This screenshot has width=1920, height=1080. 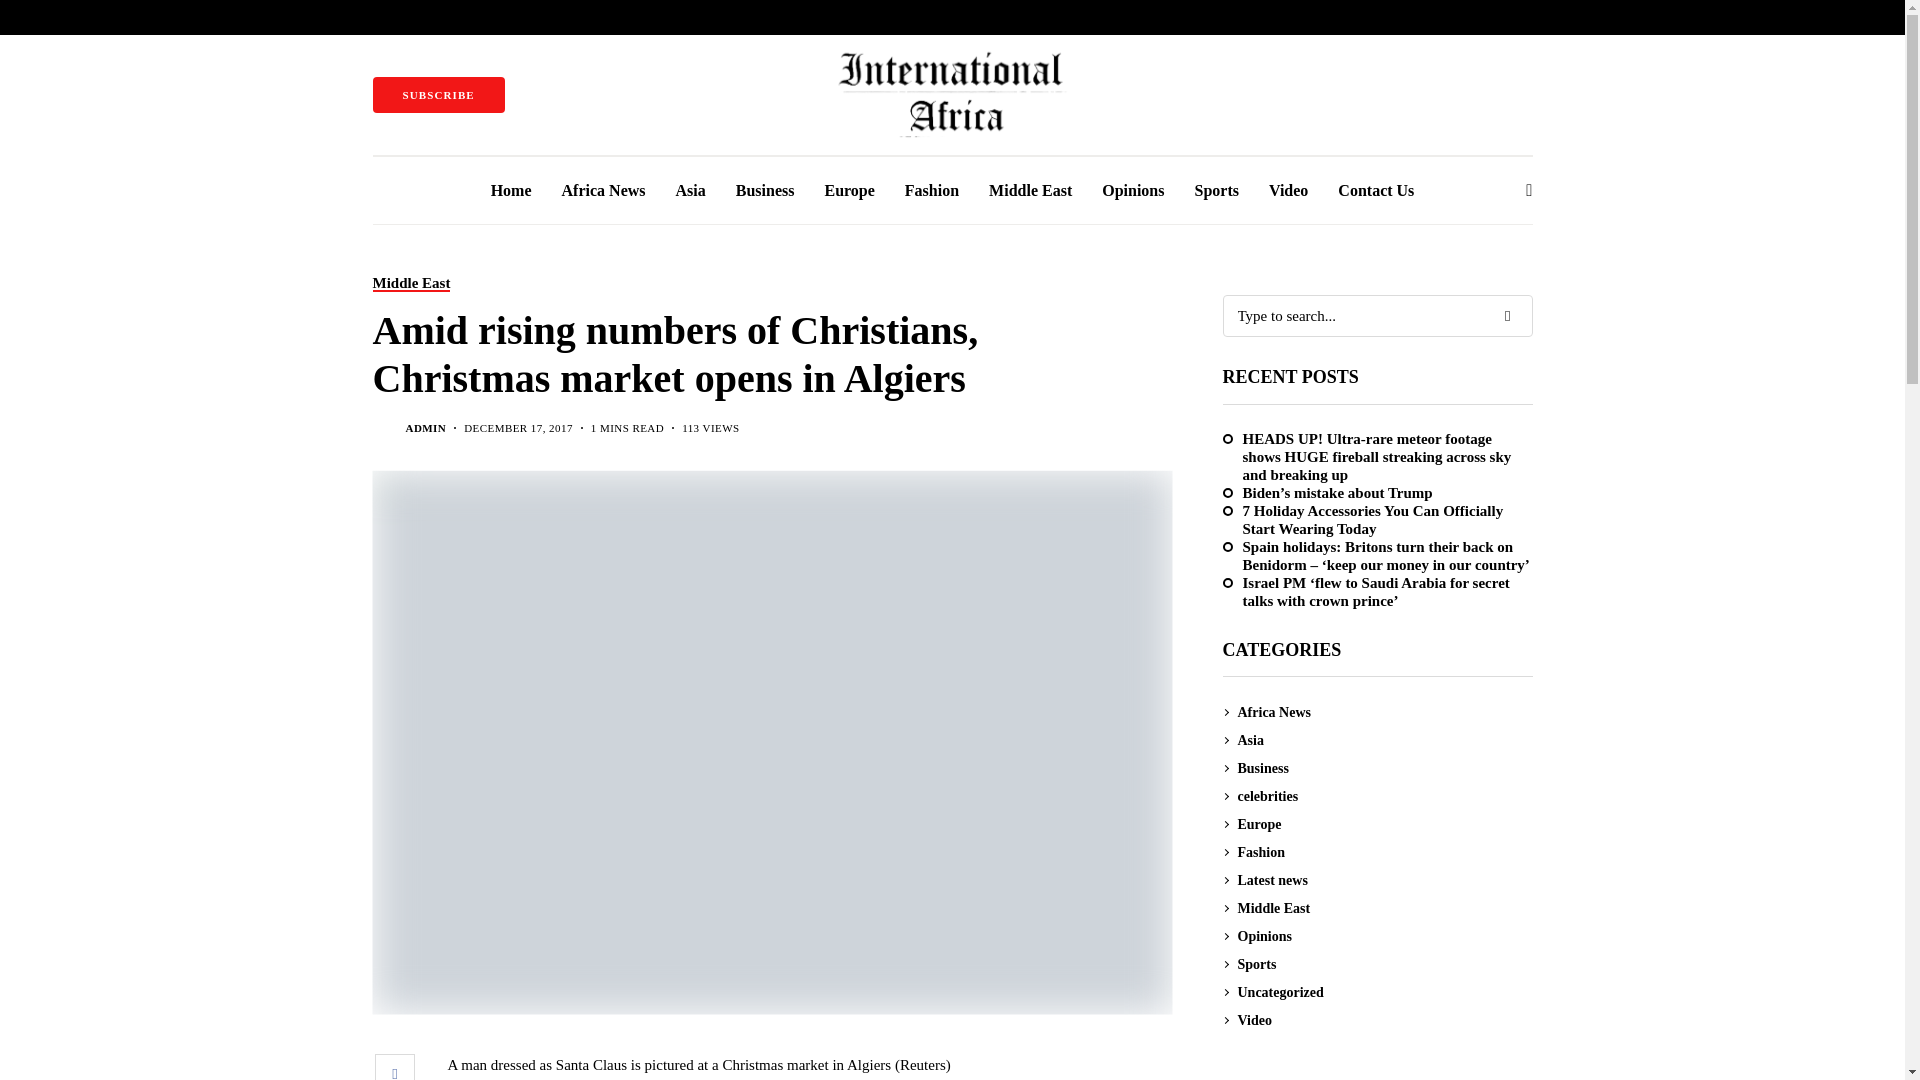 I want to click on Middle East, so click(x=1030, y=190).